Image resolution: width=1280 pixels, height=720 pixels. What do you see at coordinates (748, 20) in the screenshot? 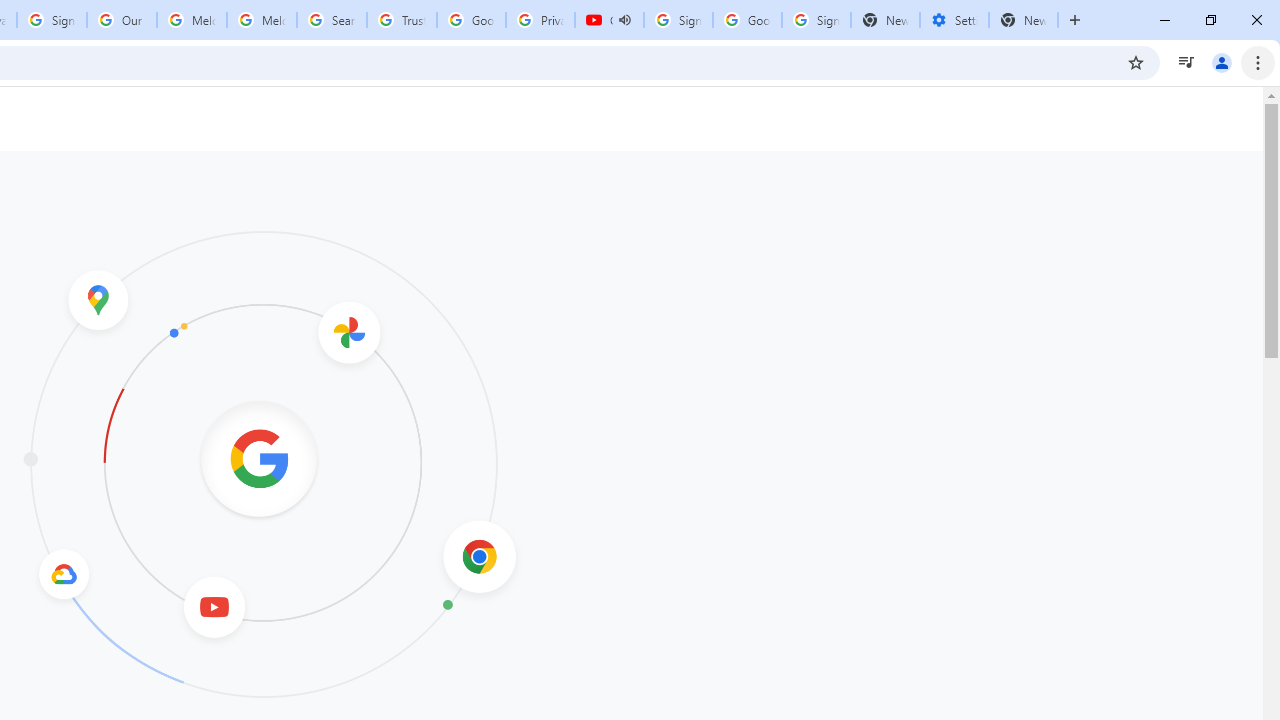
I see `Google Cybersecurity Innovations - Google Safety Center` at bounding box center [748, 20].